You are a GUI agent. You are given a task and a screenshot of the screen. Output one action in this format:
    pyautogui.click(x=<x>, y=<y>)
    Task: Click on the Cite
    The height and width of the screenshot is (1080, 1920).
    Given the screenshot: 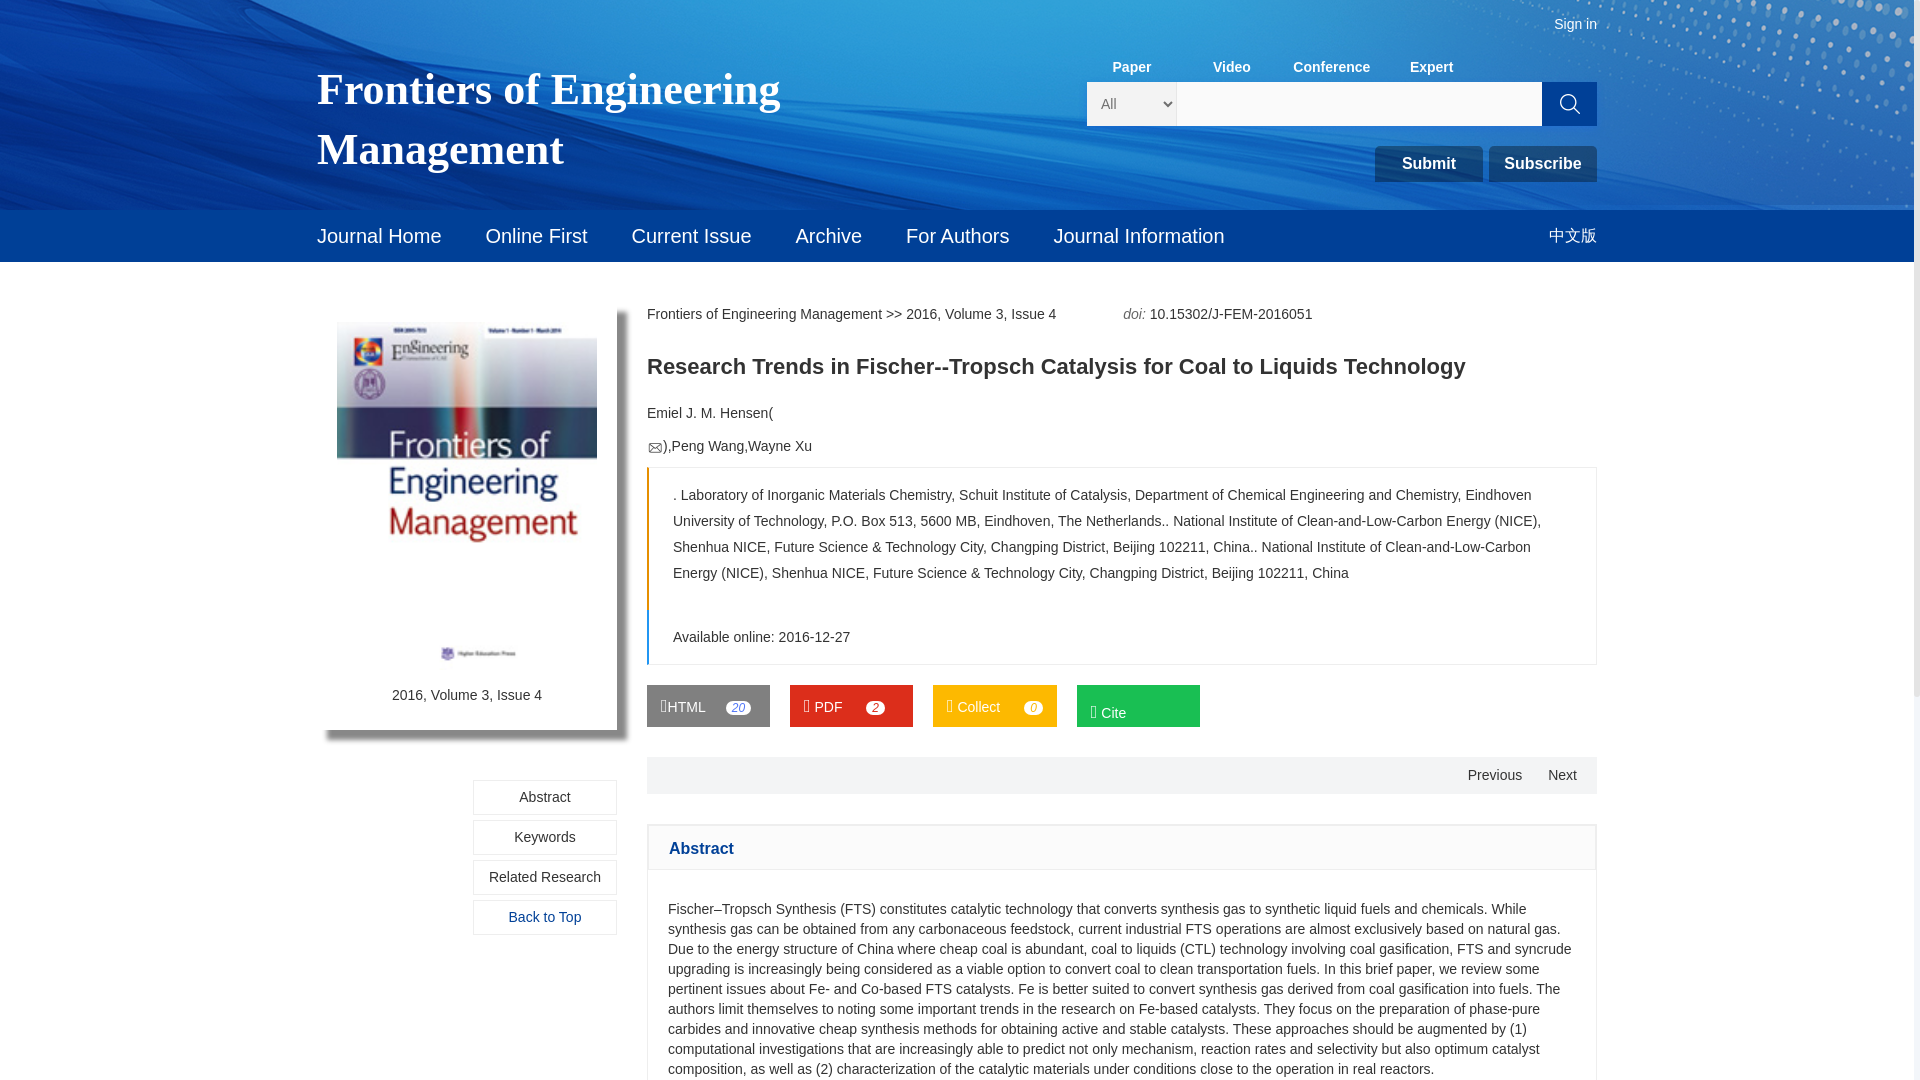 What is the action you would take?
    pyautogui.click(x=1138, y=705)
    